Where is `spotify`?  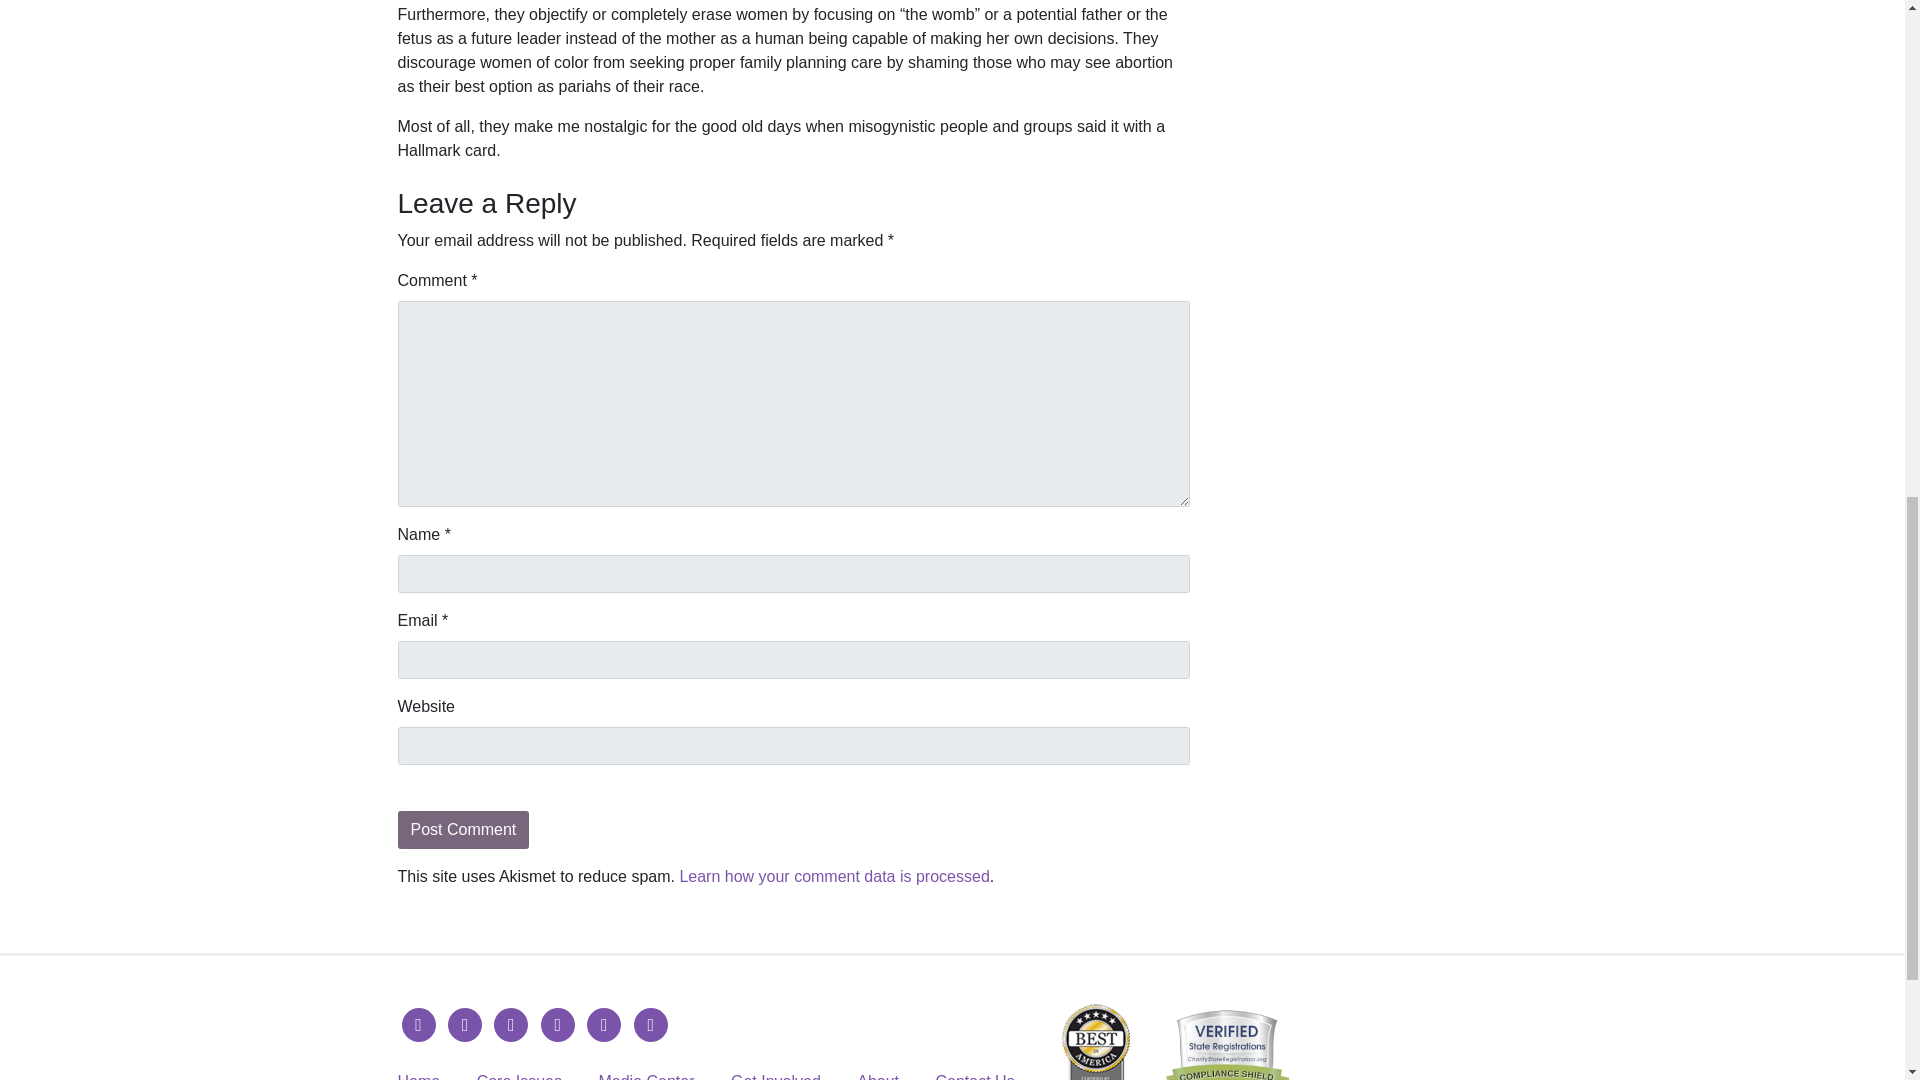
spotify is located at coordinates (650, 1024).